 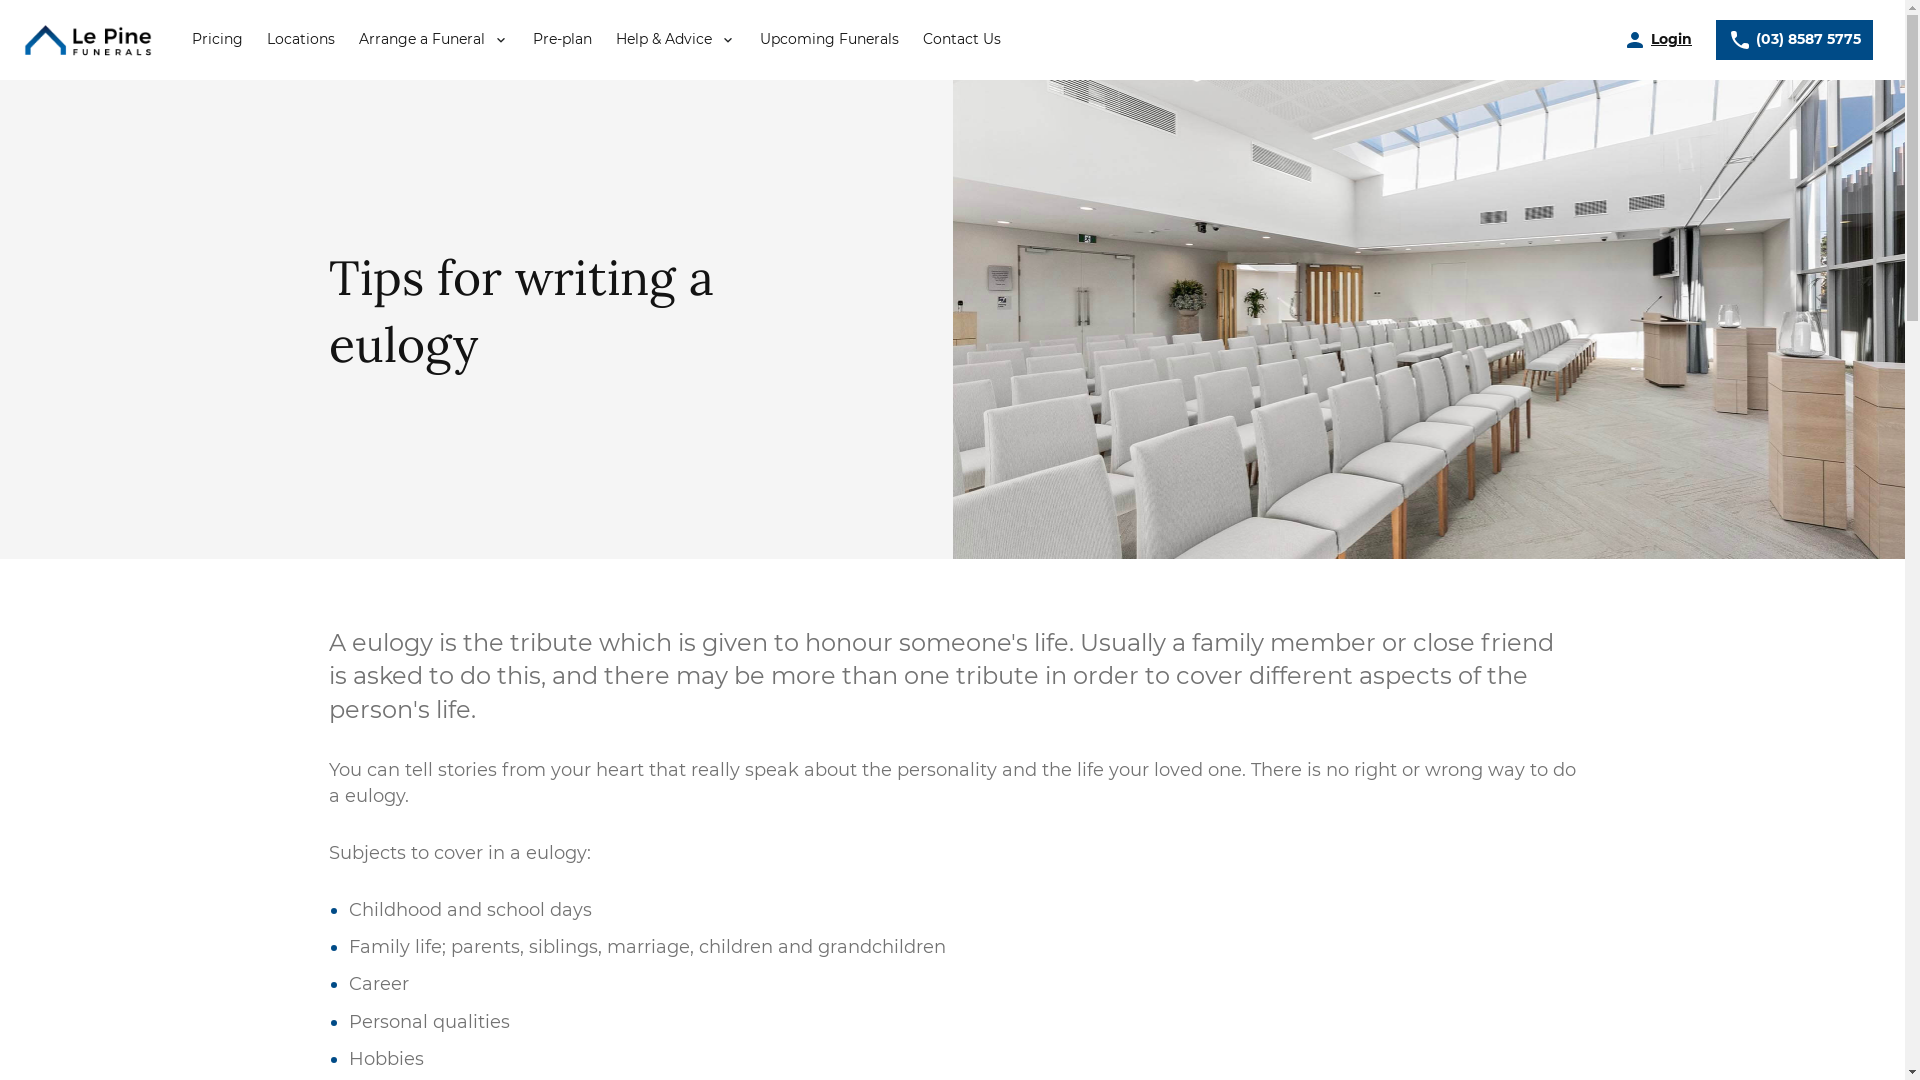 What do you see at coordinates (676, 40) in the screenshot?
I see `Help & Advice` at bounding box center [676, 40].